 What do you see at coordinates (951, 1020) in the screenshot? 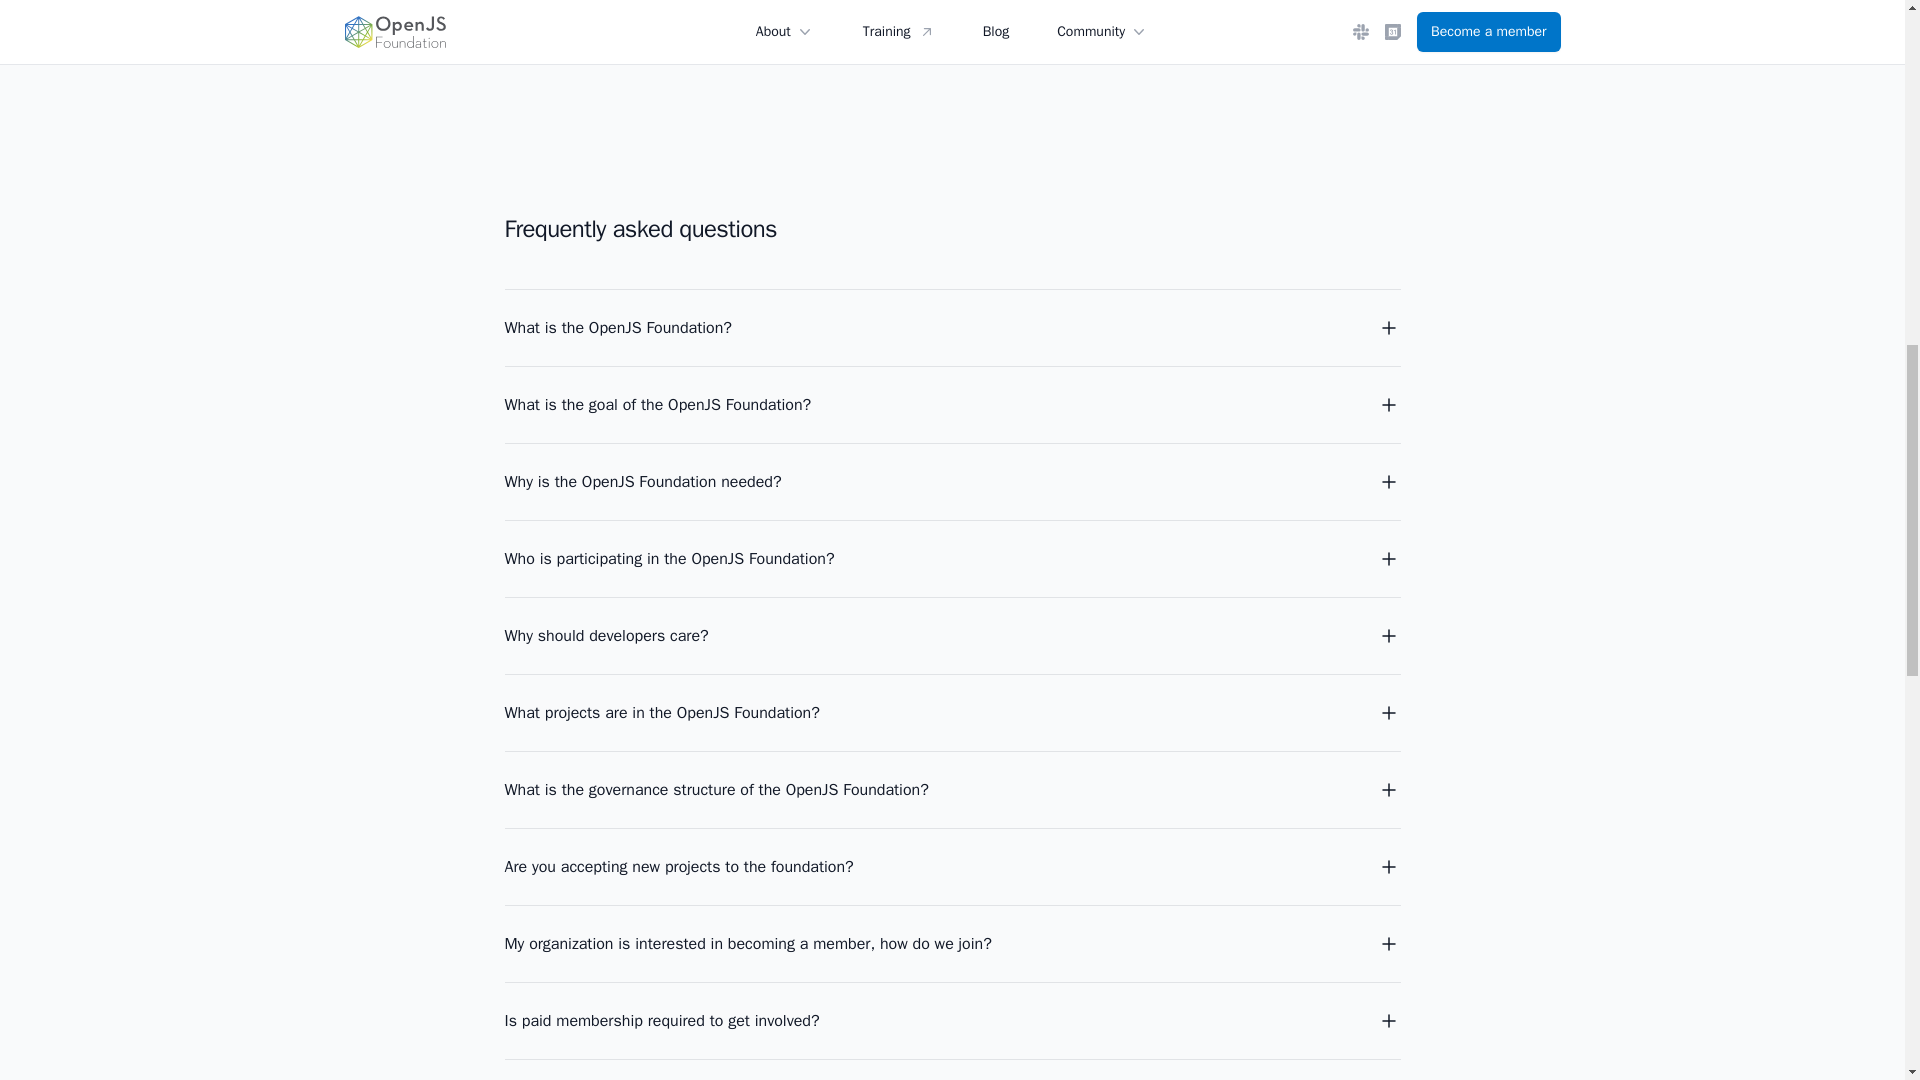
I see `Is paid membership required to get involved?` at bounding box center [951, 1020].